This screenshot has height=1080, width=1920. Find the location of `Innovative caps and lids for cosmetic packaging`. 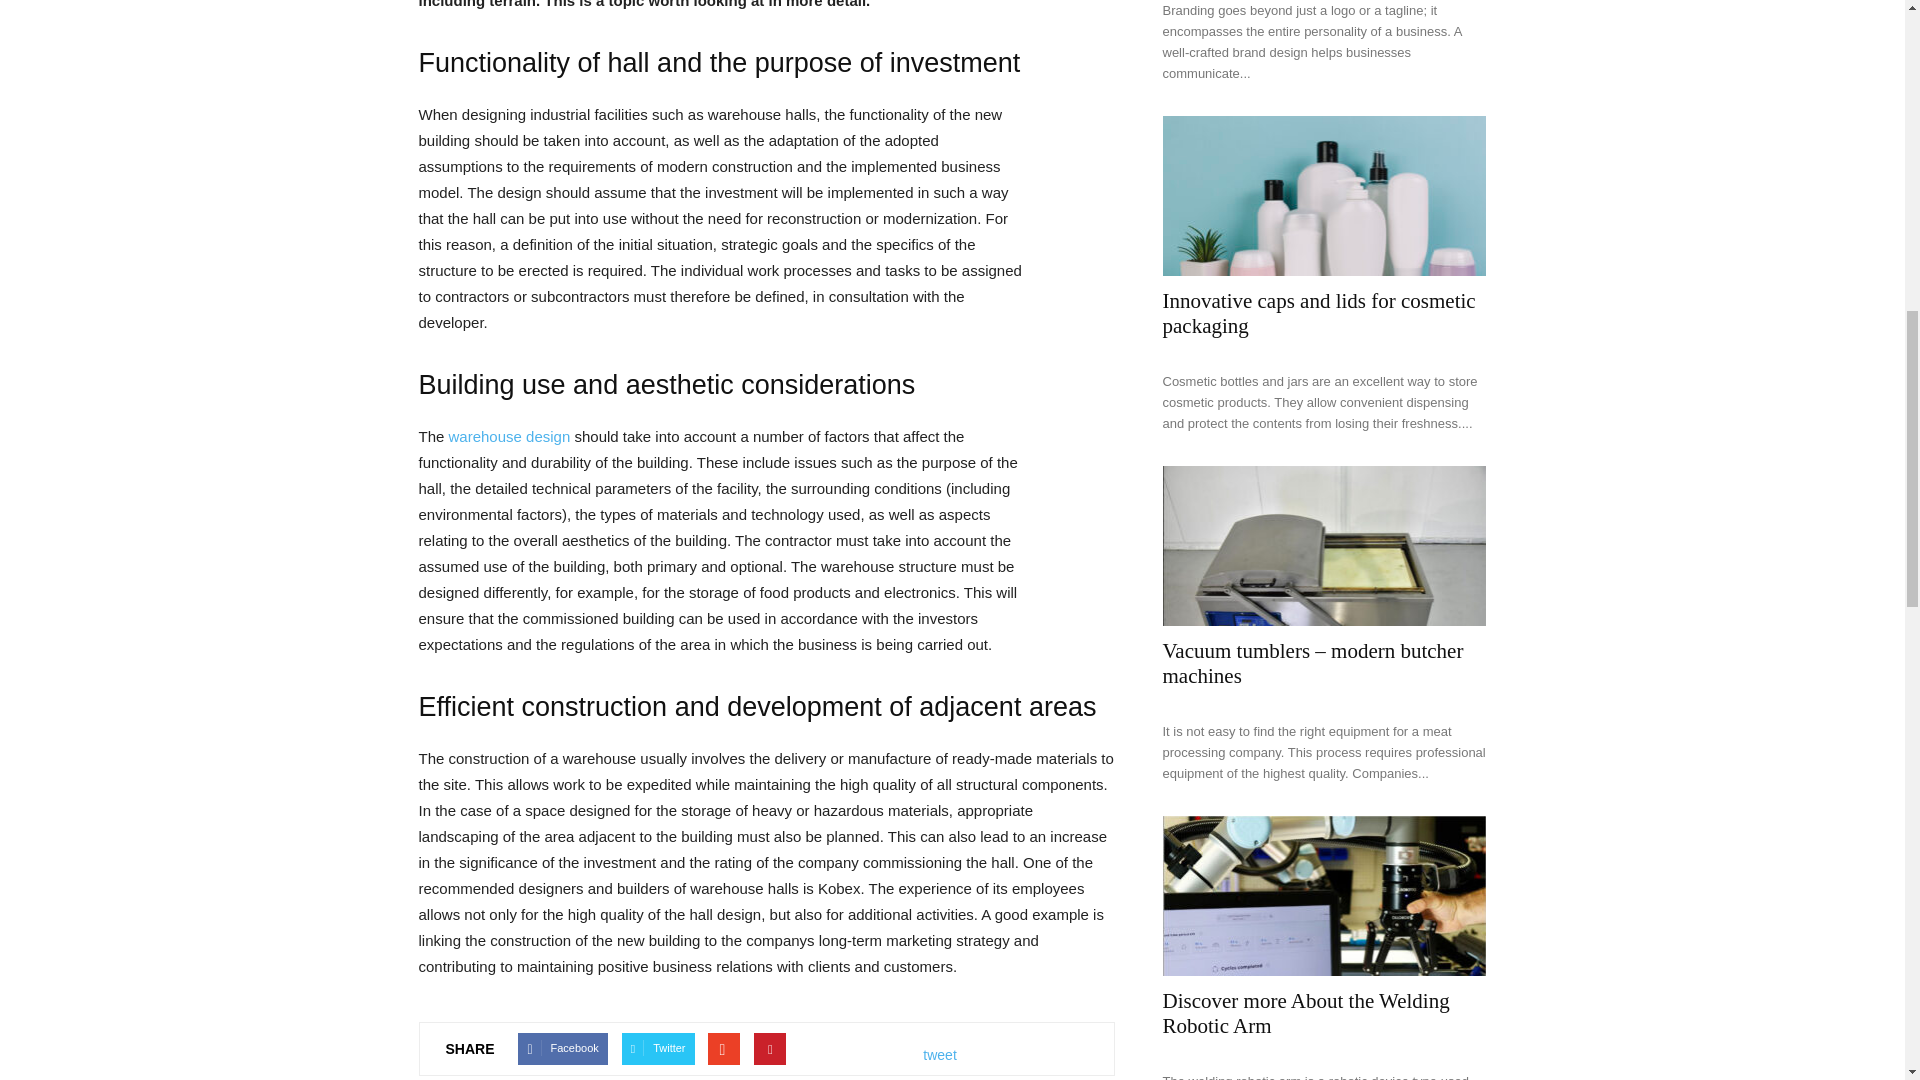

Innovative caps and lids for cosmetic packaging is located at coordinates (1324, 196).